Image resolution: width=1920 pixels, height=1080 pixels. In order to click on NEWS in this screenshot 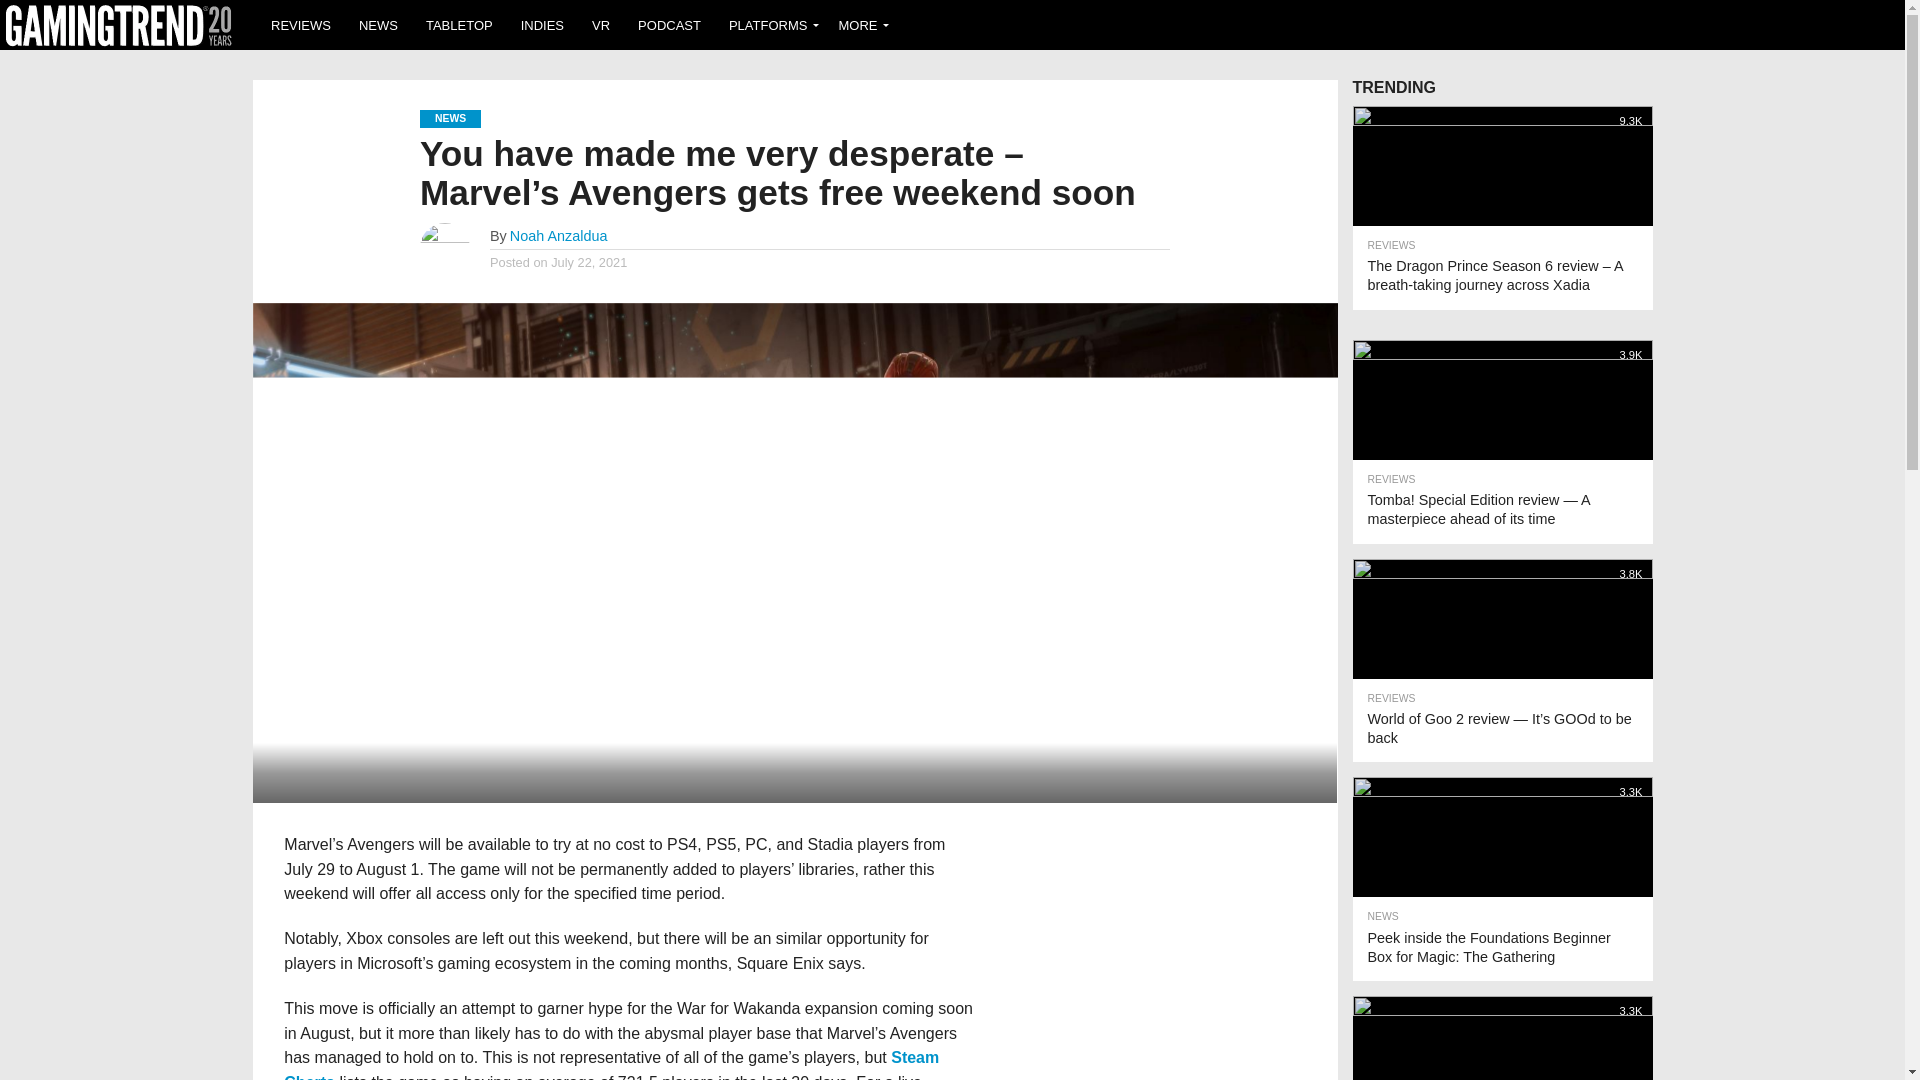, I will do `click(378, 24)`.